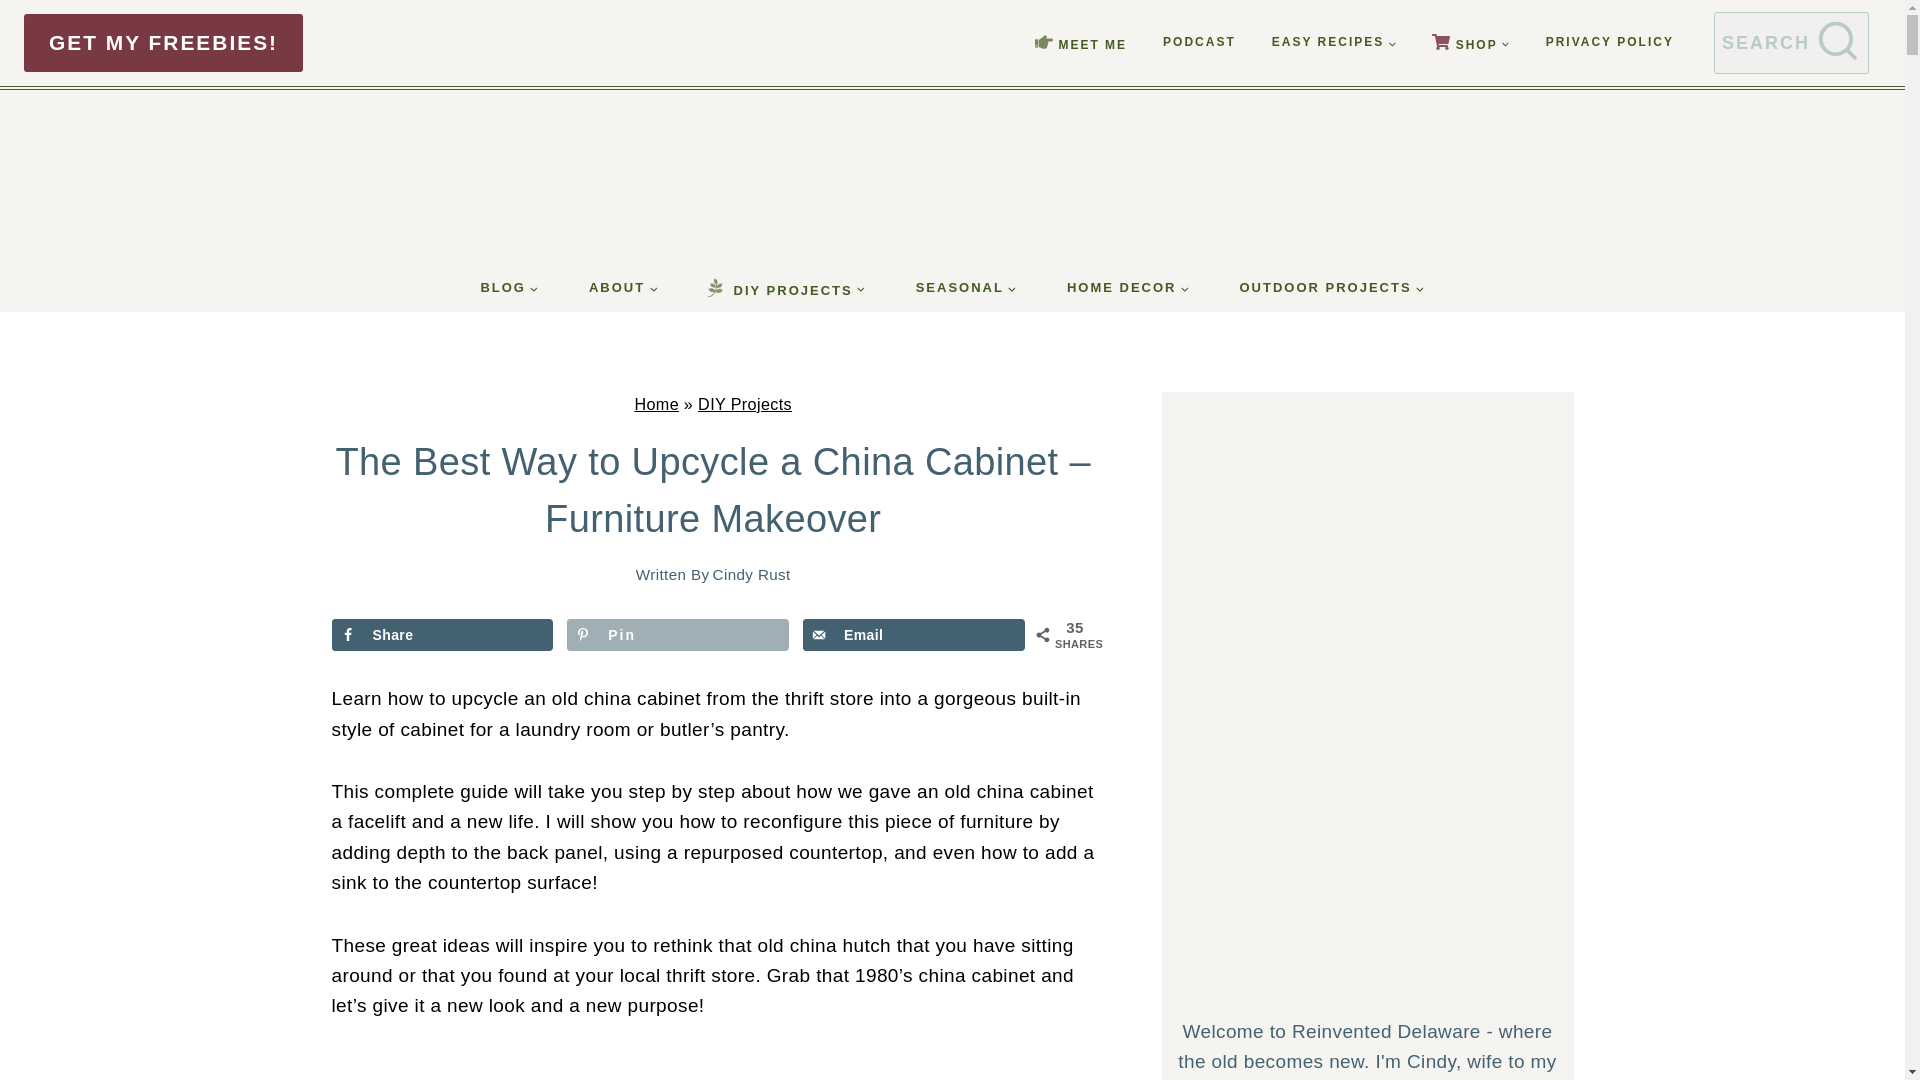  I want to click on GET MY FREEBIES!, so click(163, 44).